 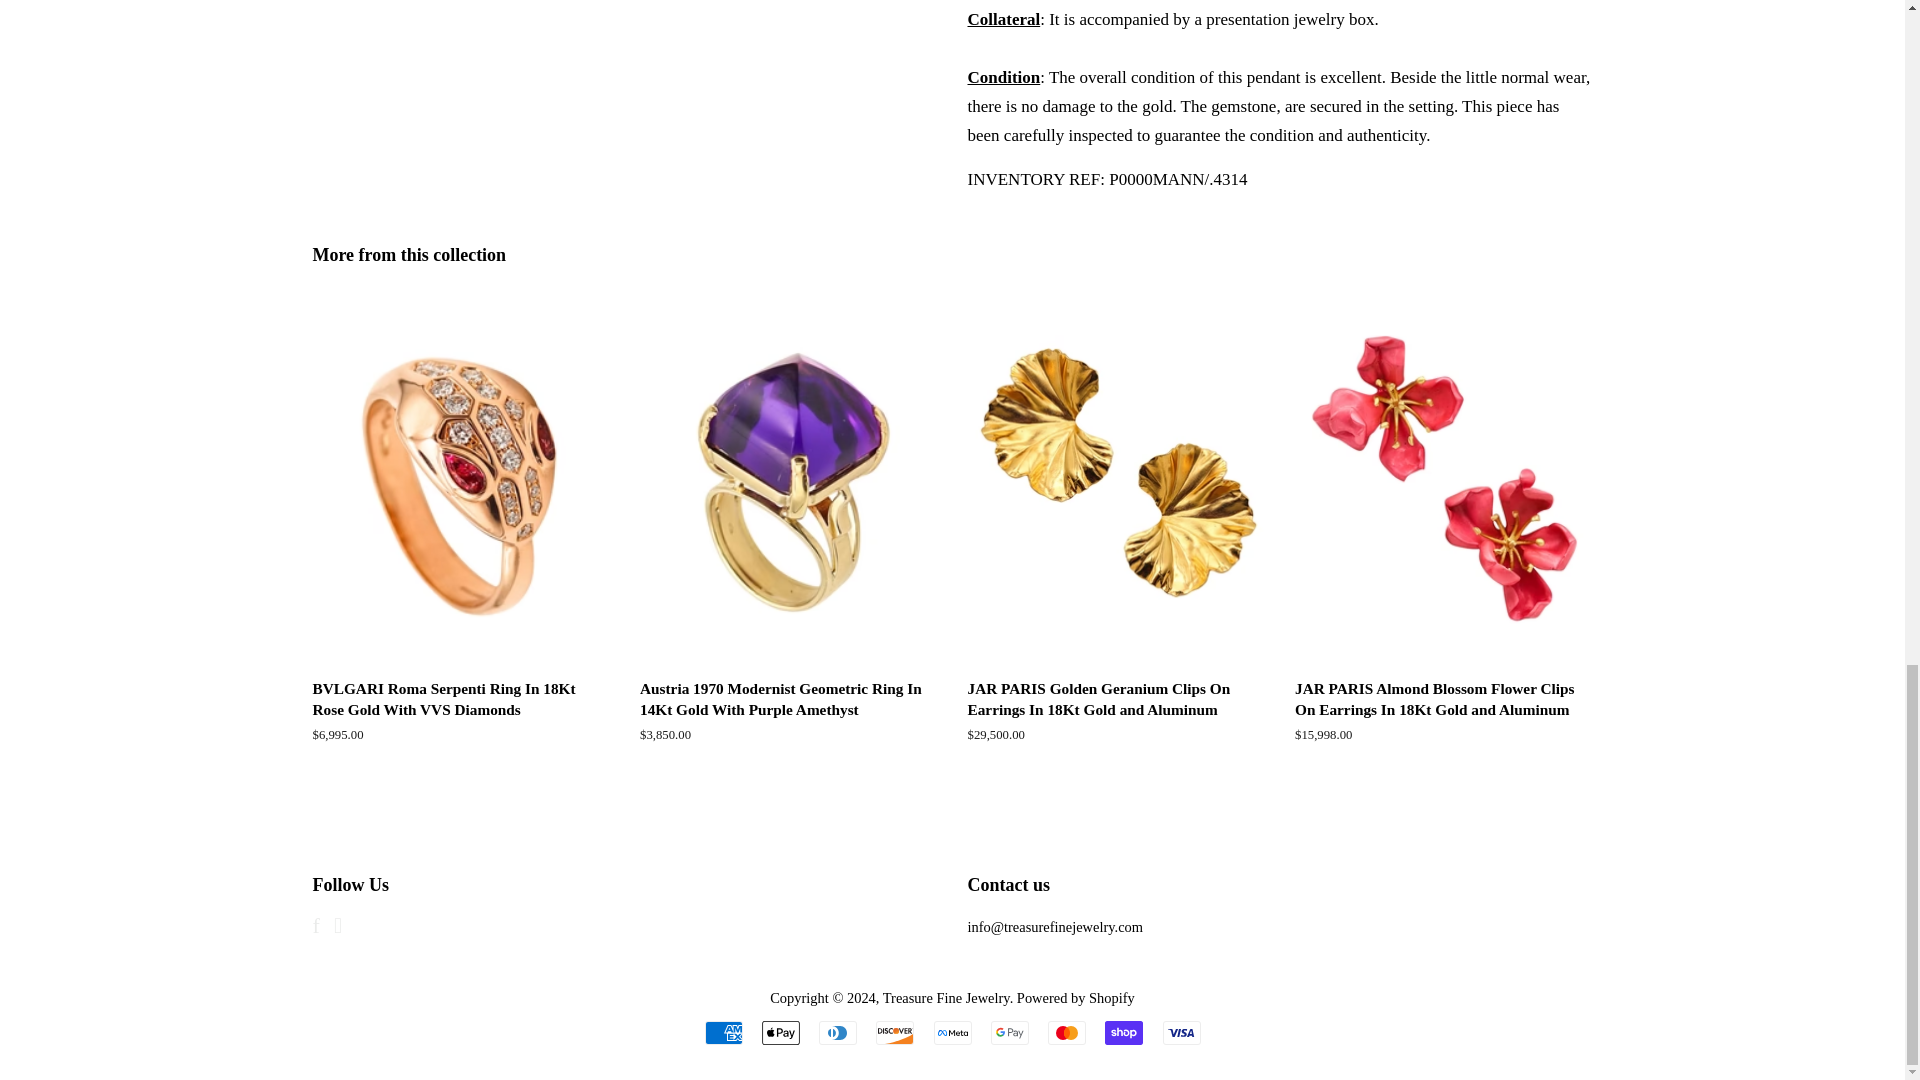 What do you see at coordinates (952, 1032) in the screenshot?
I see `Meta Pay` at bounding box center [952, 1032].